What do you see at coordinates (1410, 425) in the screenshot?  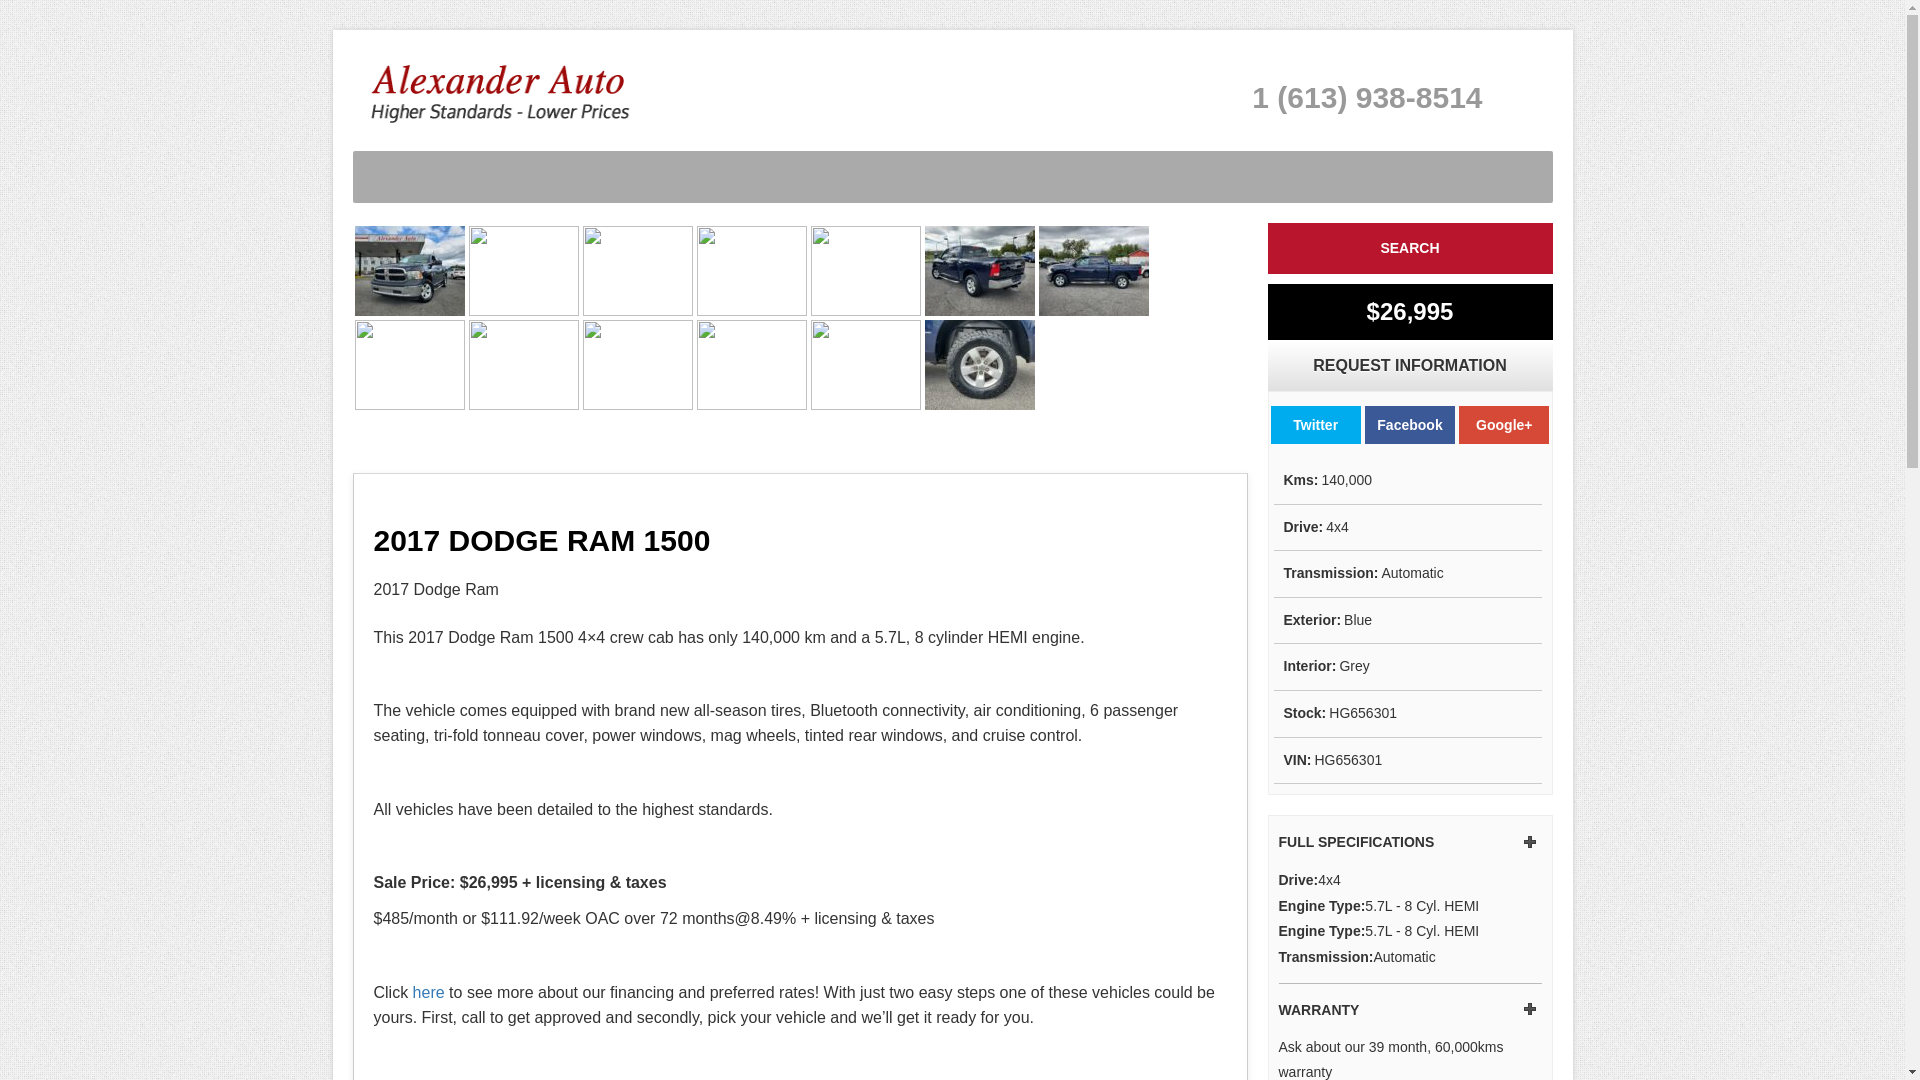 I see `Facebook` at bounding box center [1410, 425].